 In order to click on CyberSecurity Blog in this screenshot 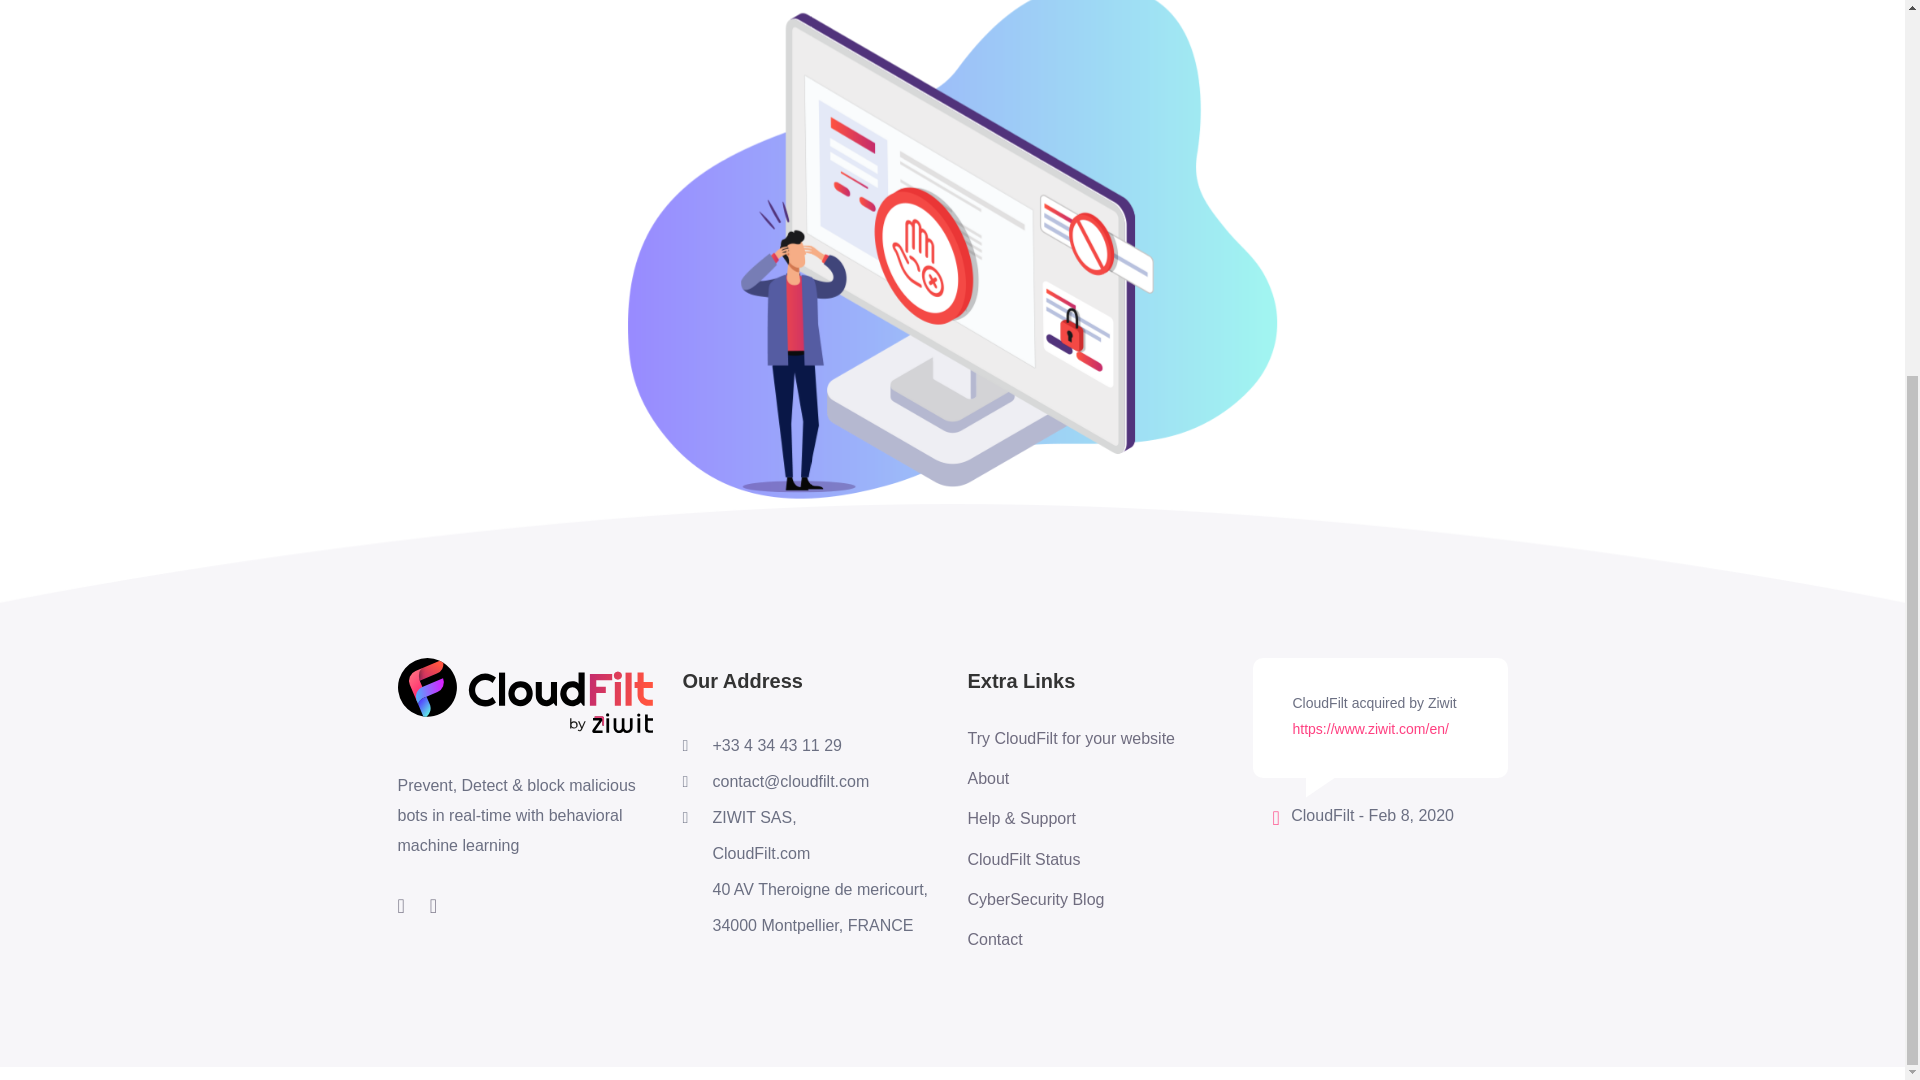, I will do `click(1071, 900)`.